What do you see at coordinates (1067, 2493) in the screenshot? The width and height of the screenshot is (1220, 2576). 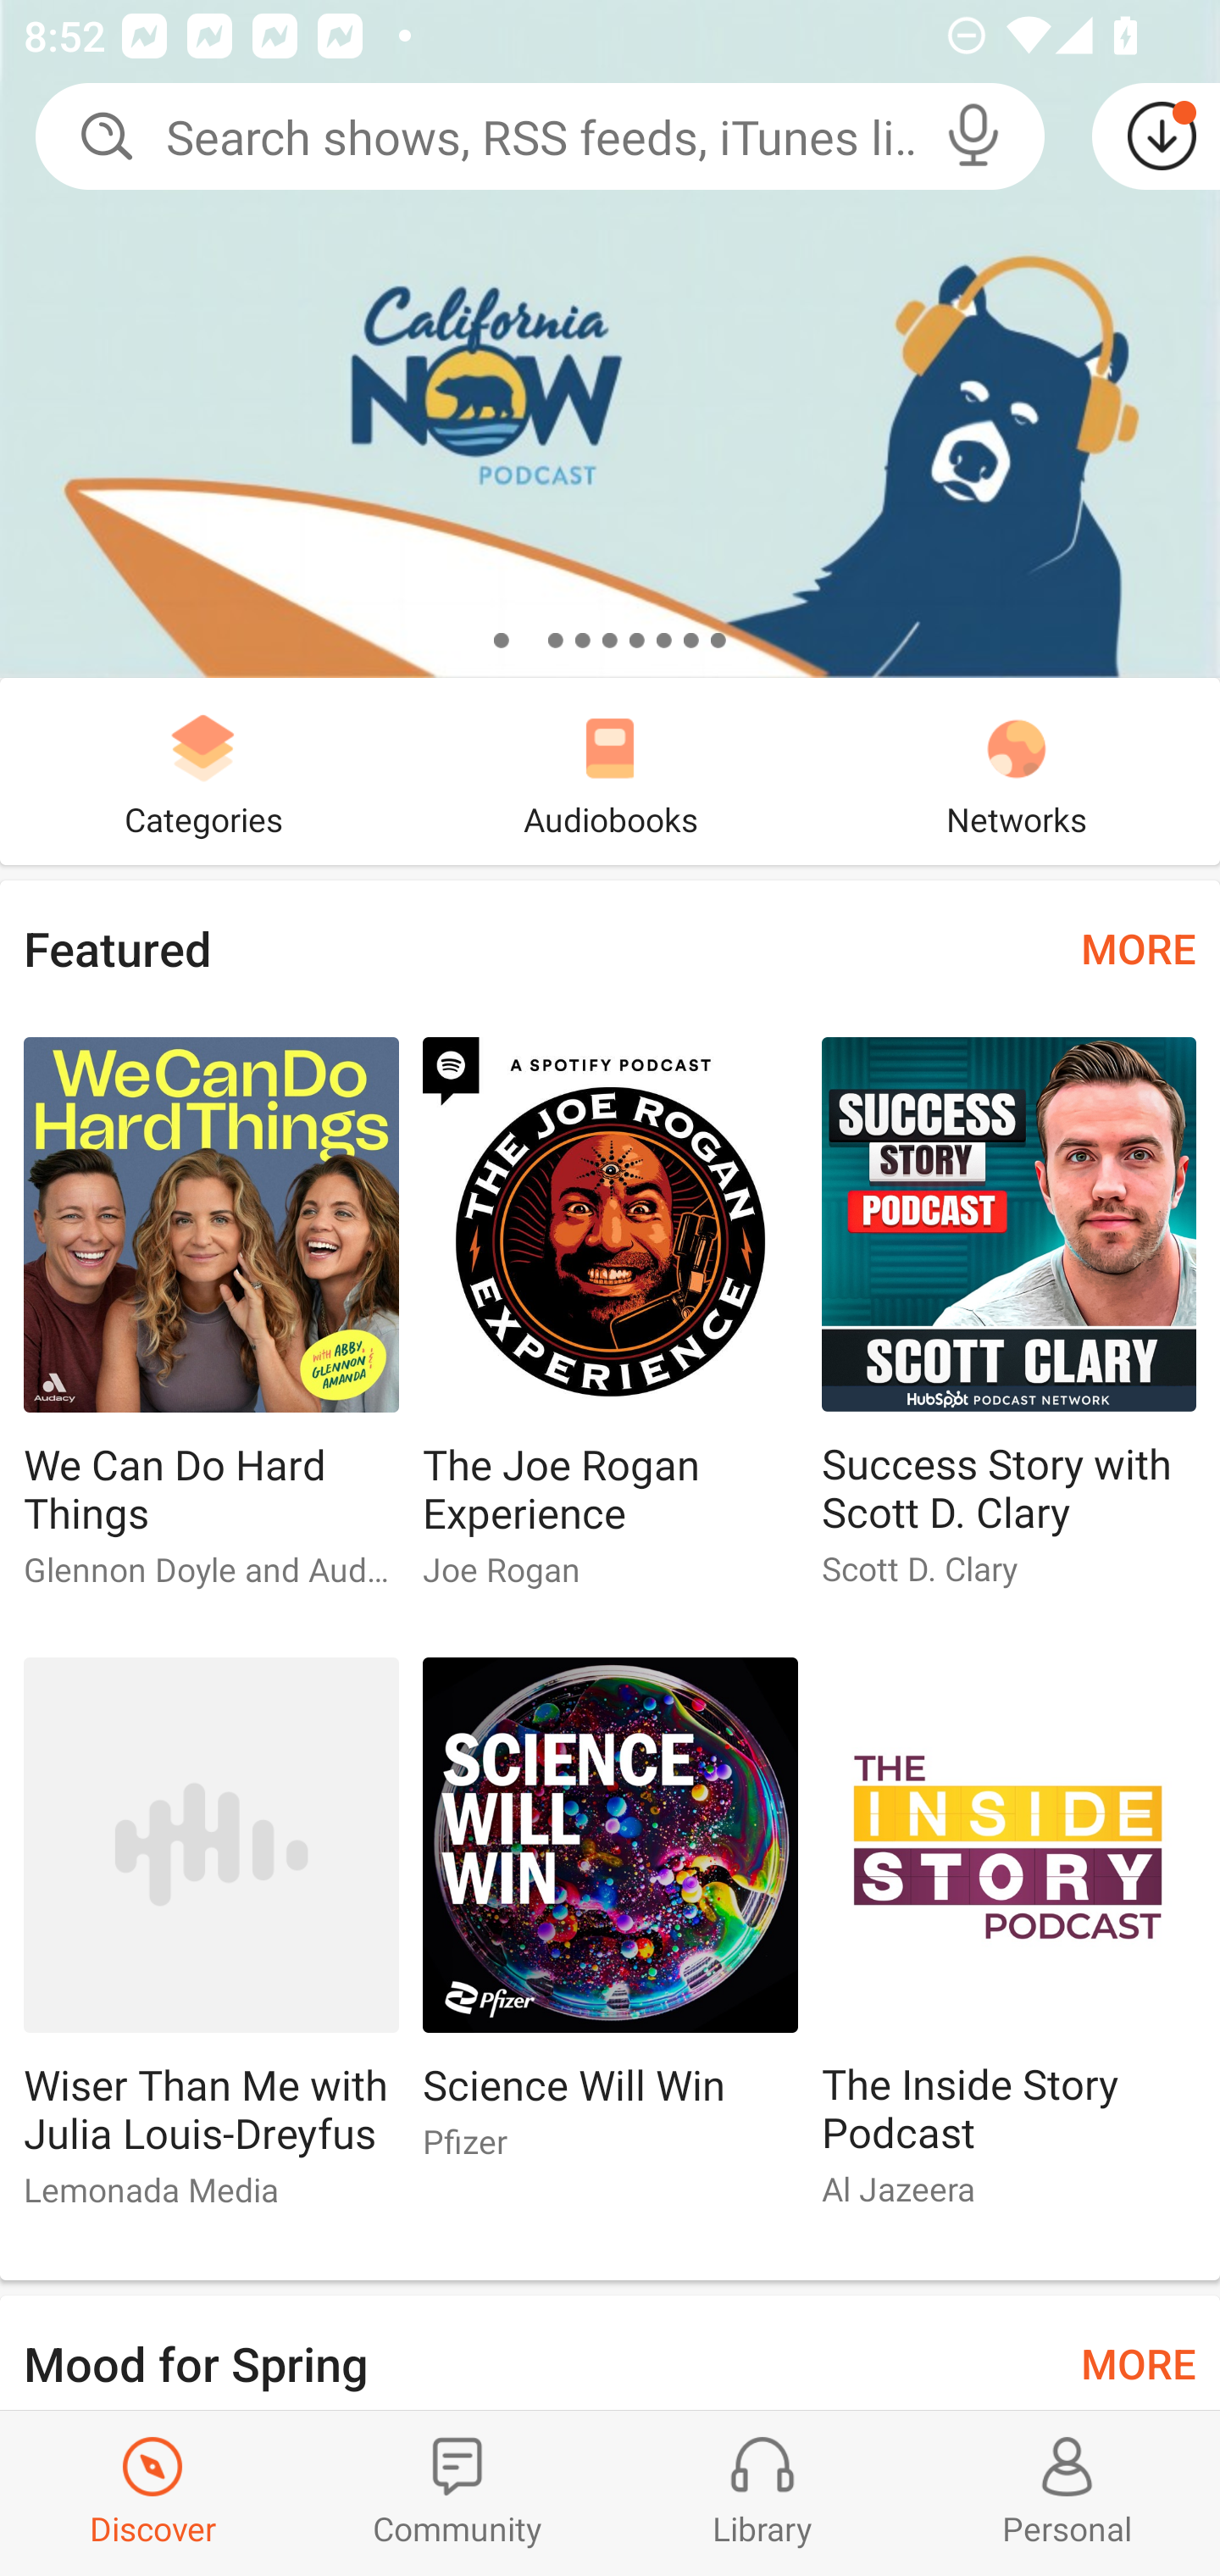 I see `Profiles and Settings Personal` at bounding box center [1067, 2493].